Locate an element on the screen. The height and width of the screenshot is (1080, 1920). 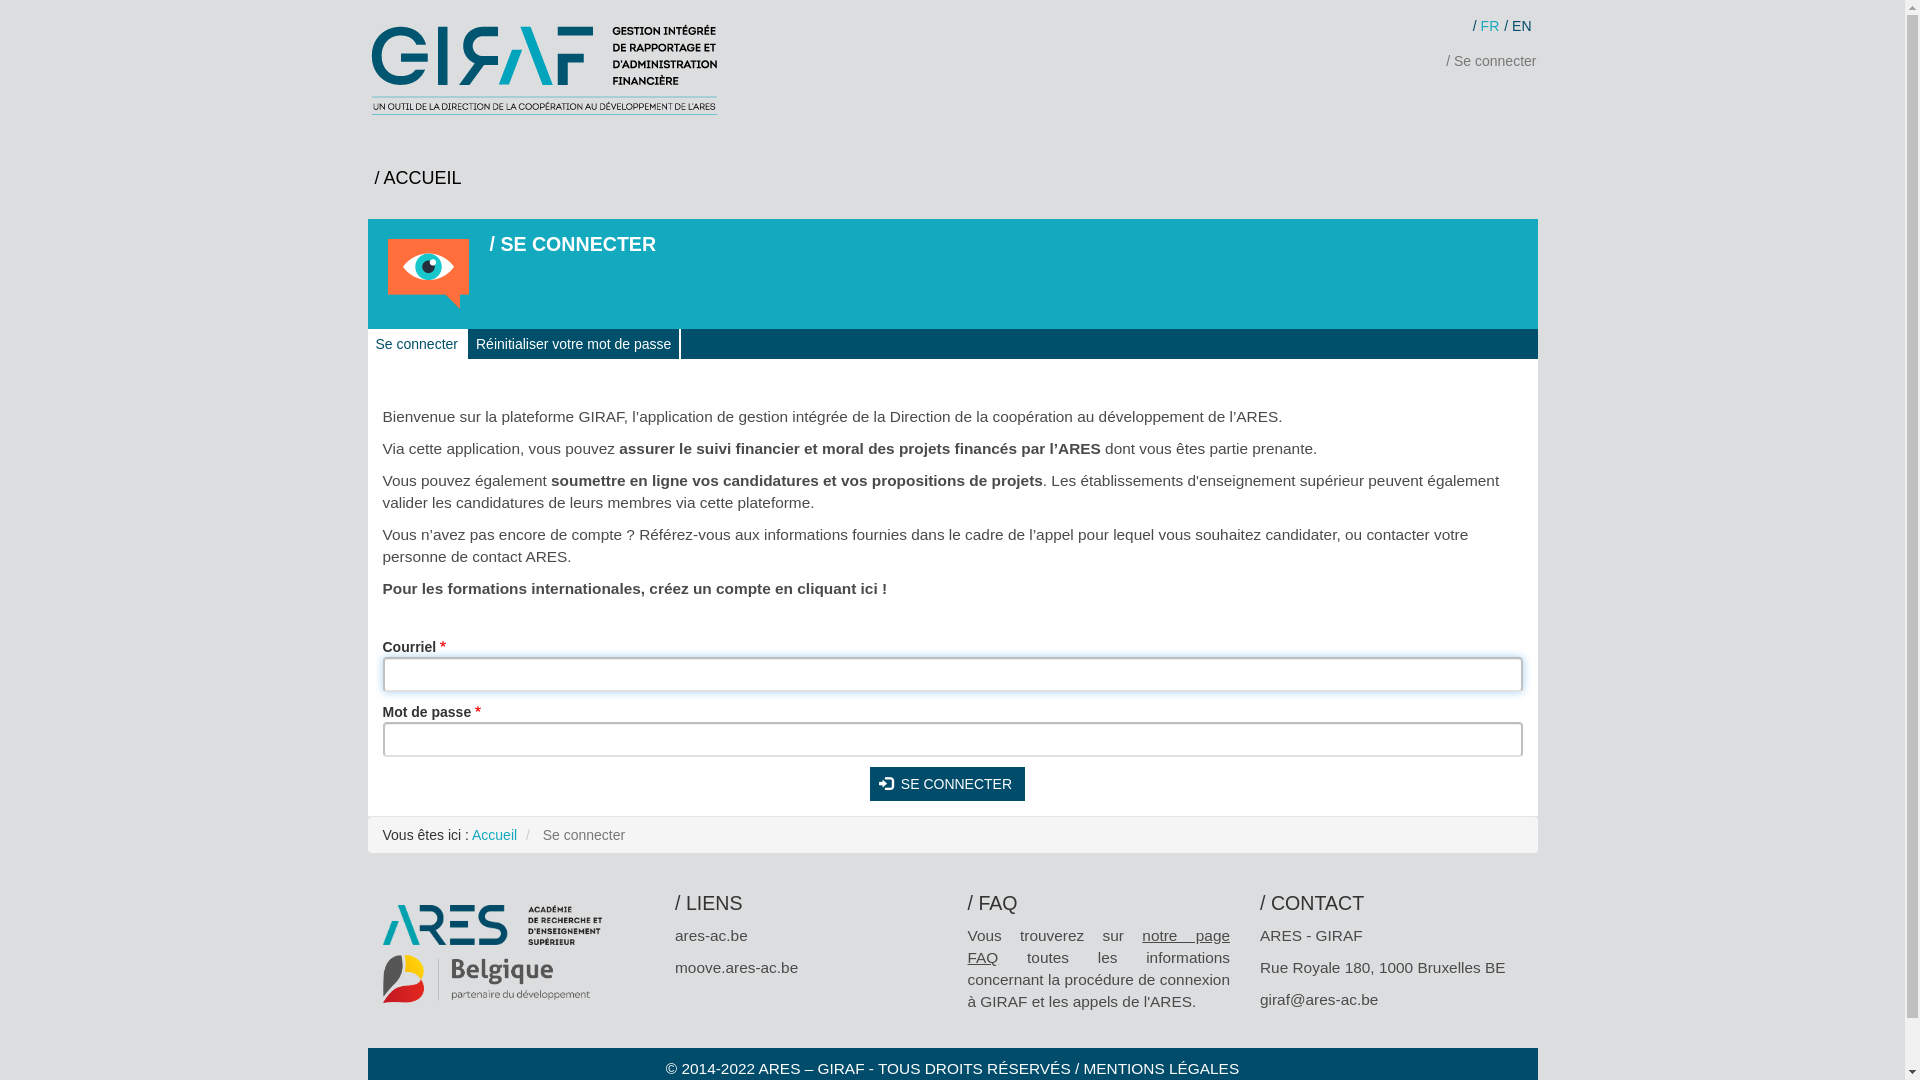
FR is located at coordinates (1486, 26).